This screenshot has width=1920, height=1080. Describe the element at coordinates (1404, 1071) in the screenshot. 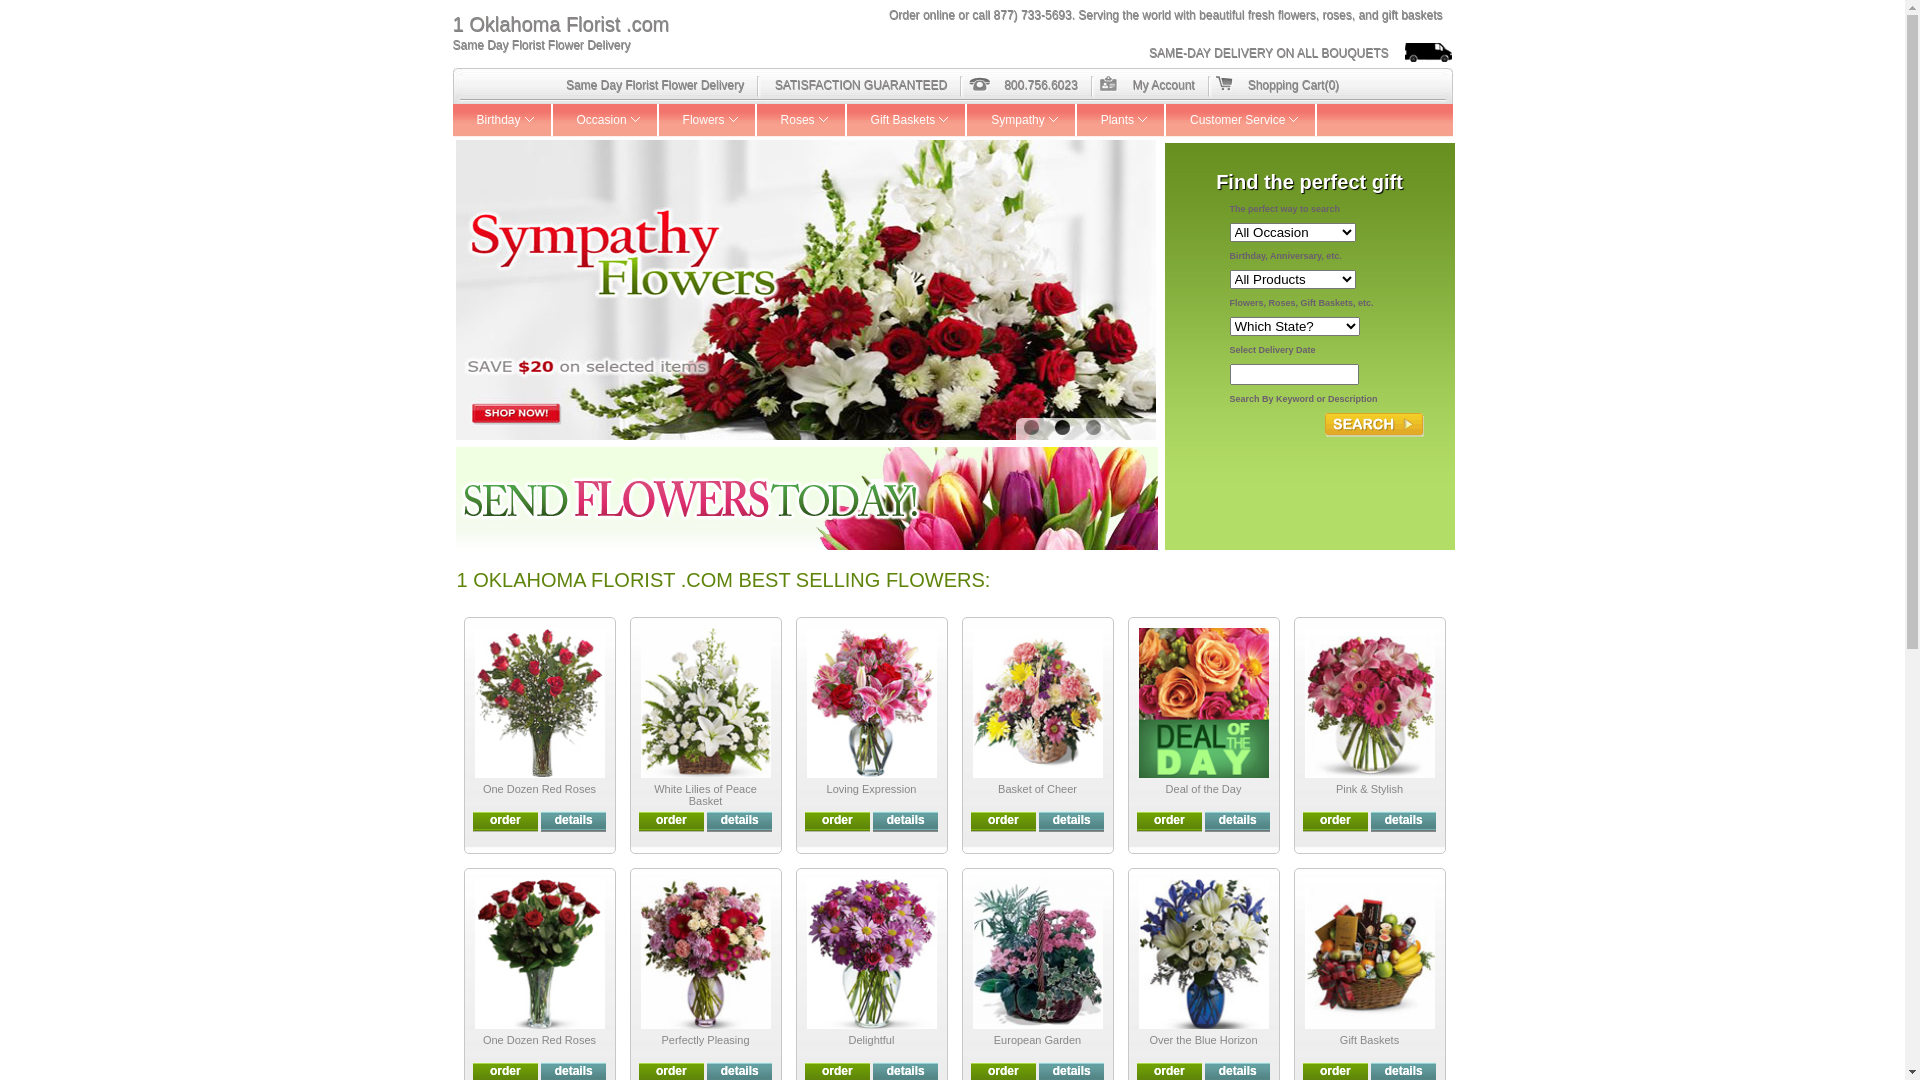

I see `details` at that location.